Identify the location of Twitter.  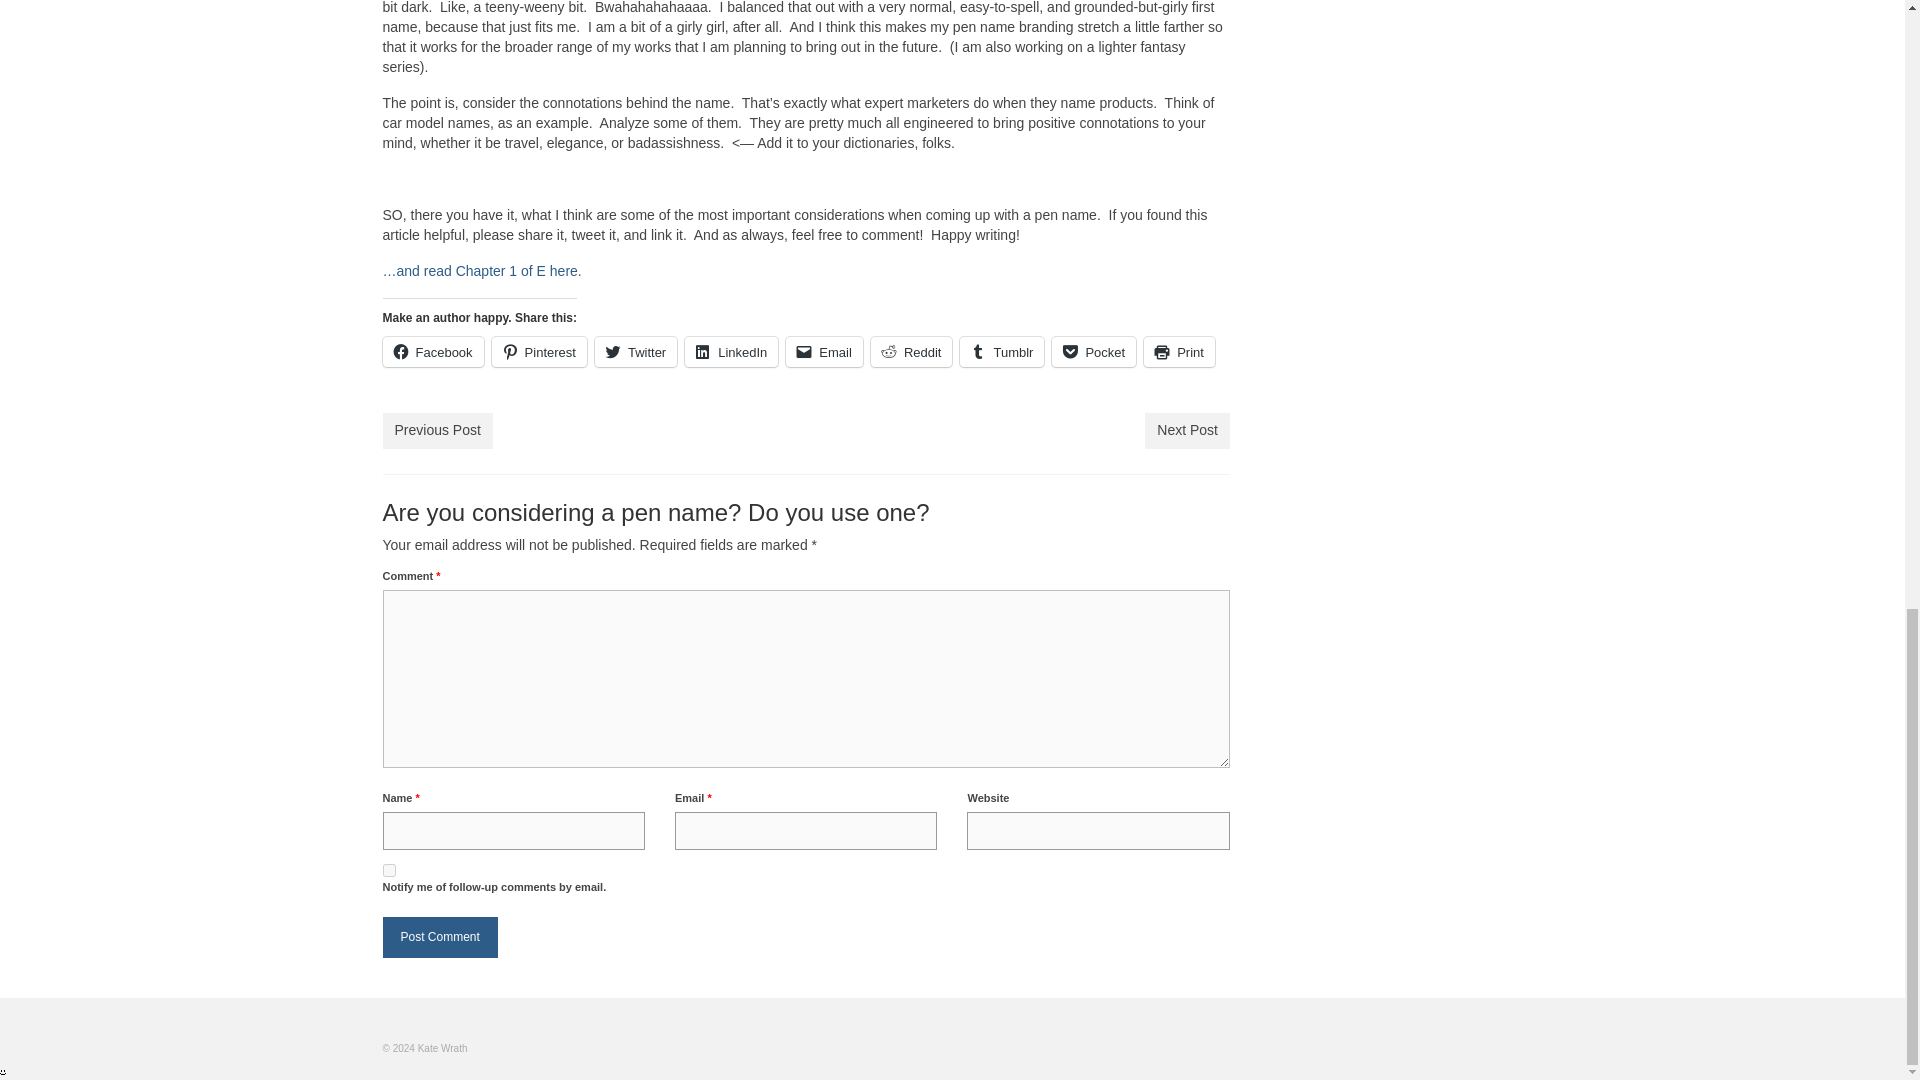
(636, 352).